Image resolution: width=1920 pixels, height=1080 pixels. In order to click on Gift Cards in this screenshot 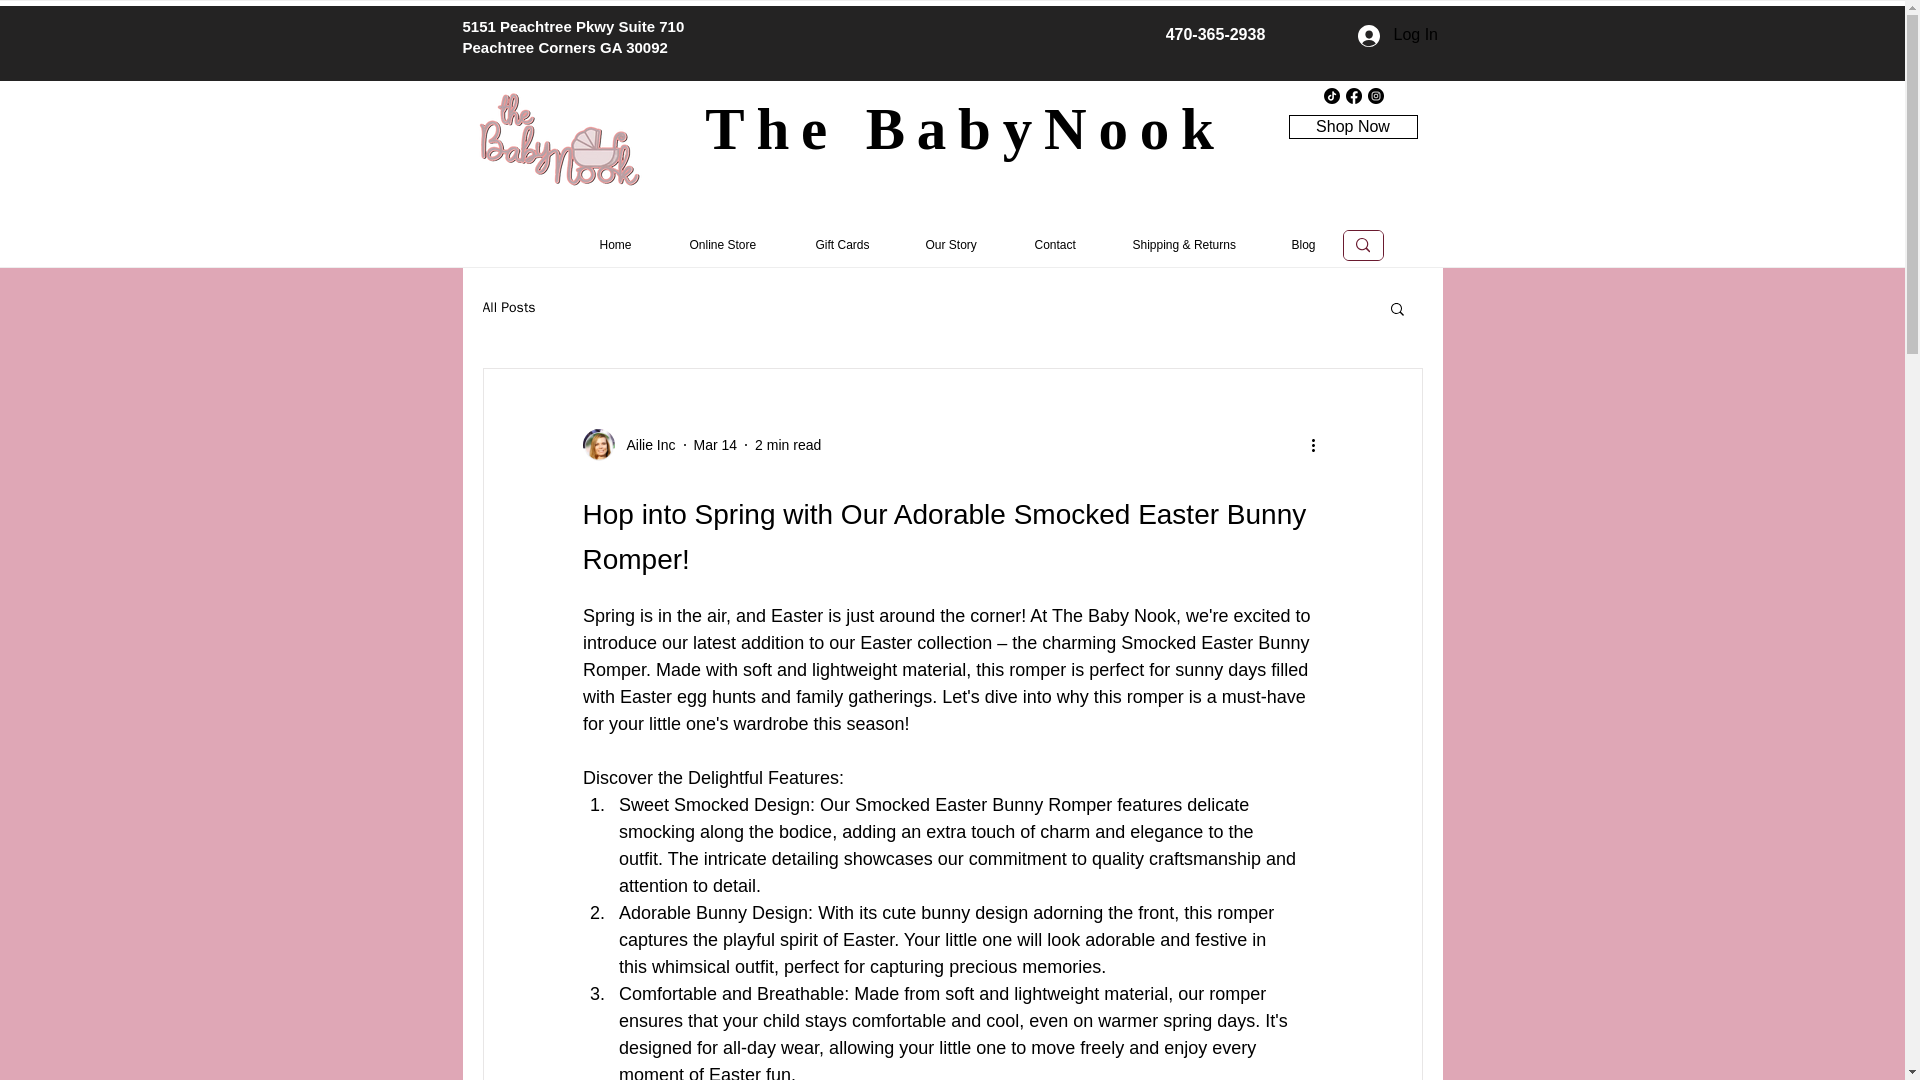, I will do `click(849, 246)`.